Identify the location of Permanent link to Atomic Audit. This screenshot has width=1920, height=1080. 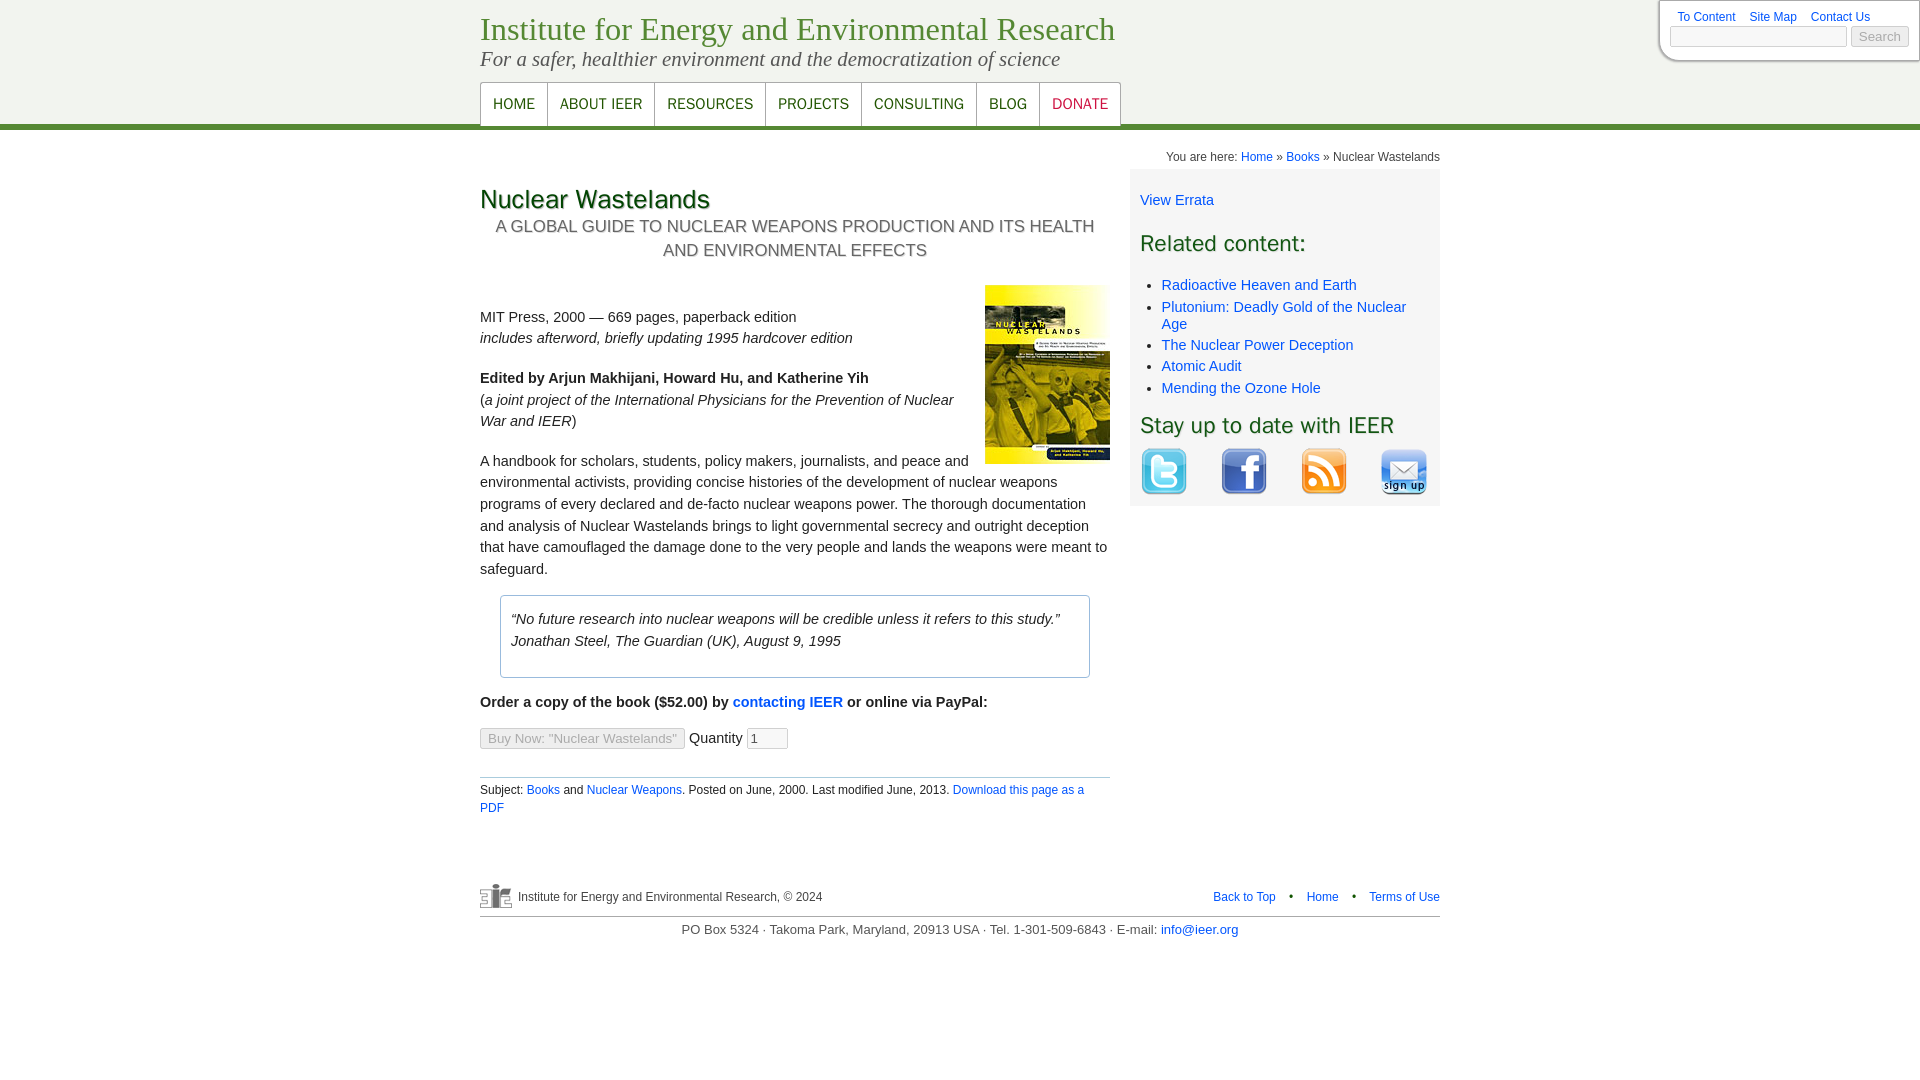
(1202, 365).